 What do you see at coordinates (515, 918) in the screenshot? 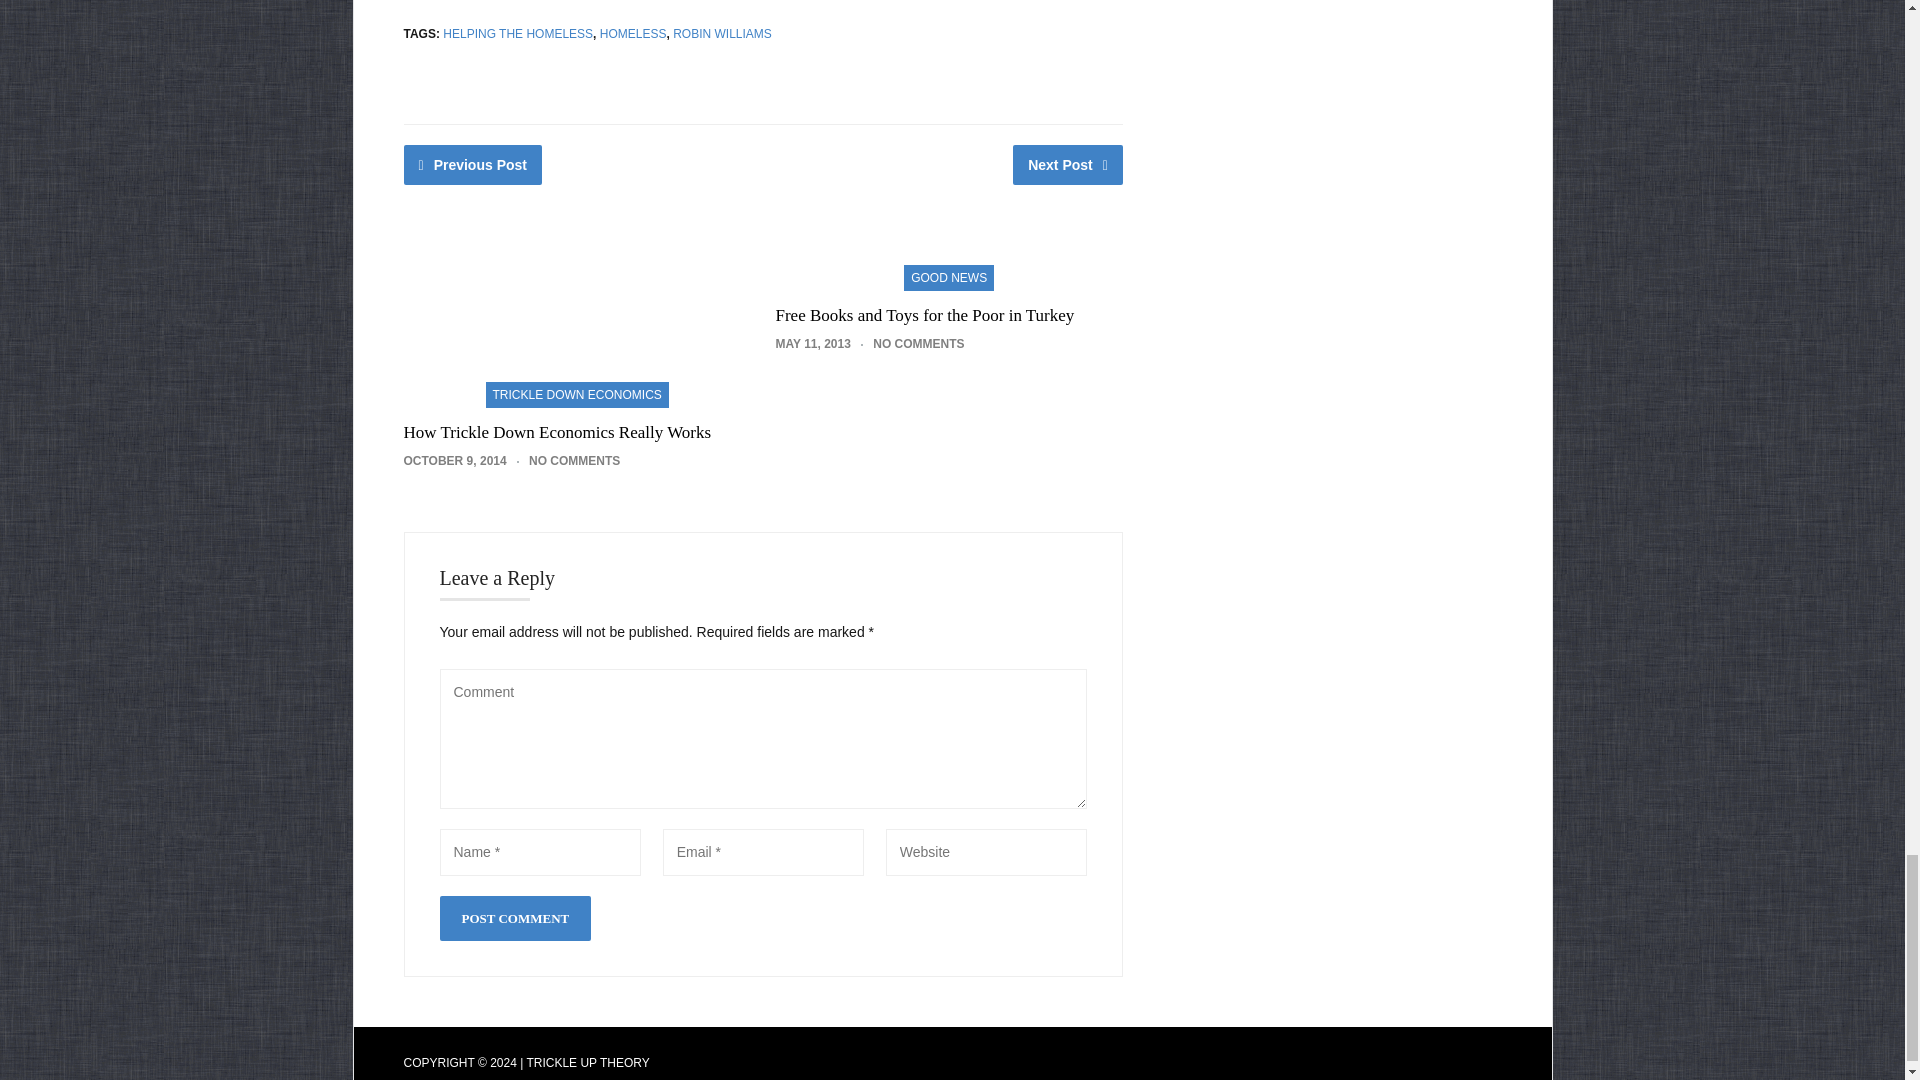
I see `Post Comment` at bounding box center [515, 918].